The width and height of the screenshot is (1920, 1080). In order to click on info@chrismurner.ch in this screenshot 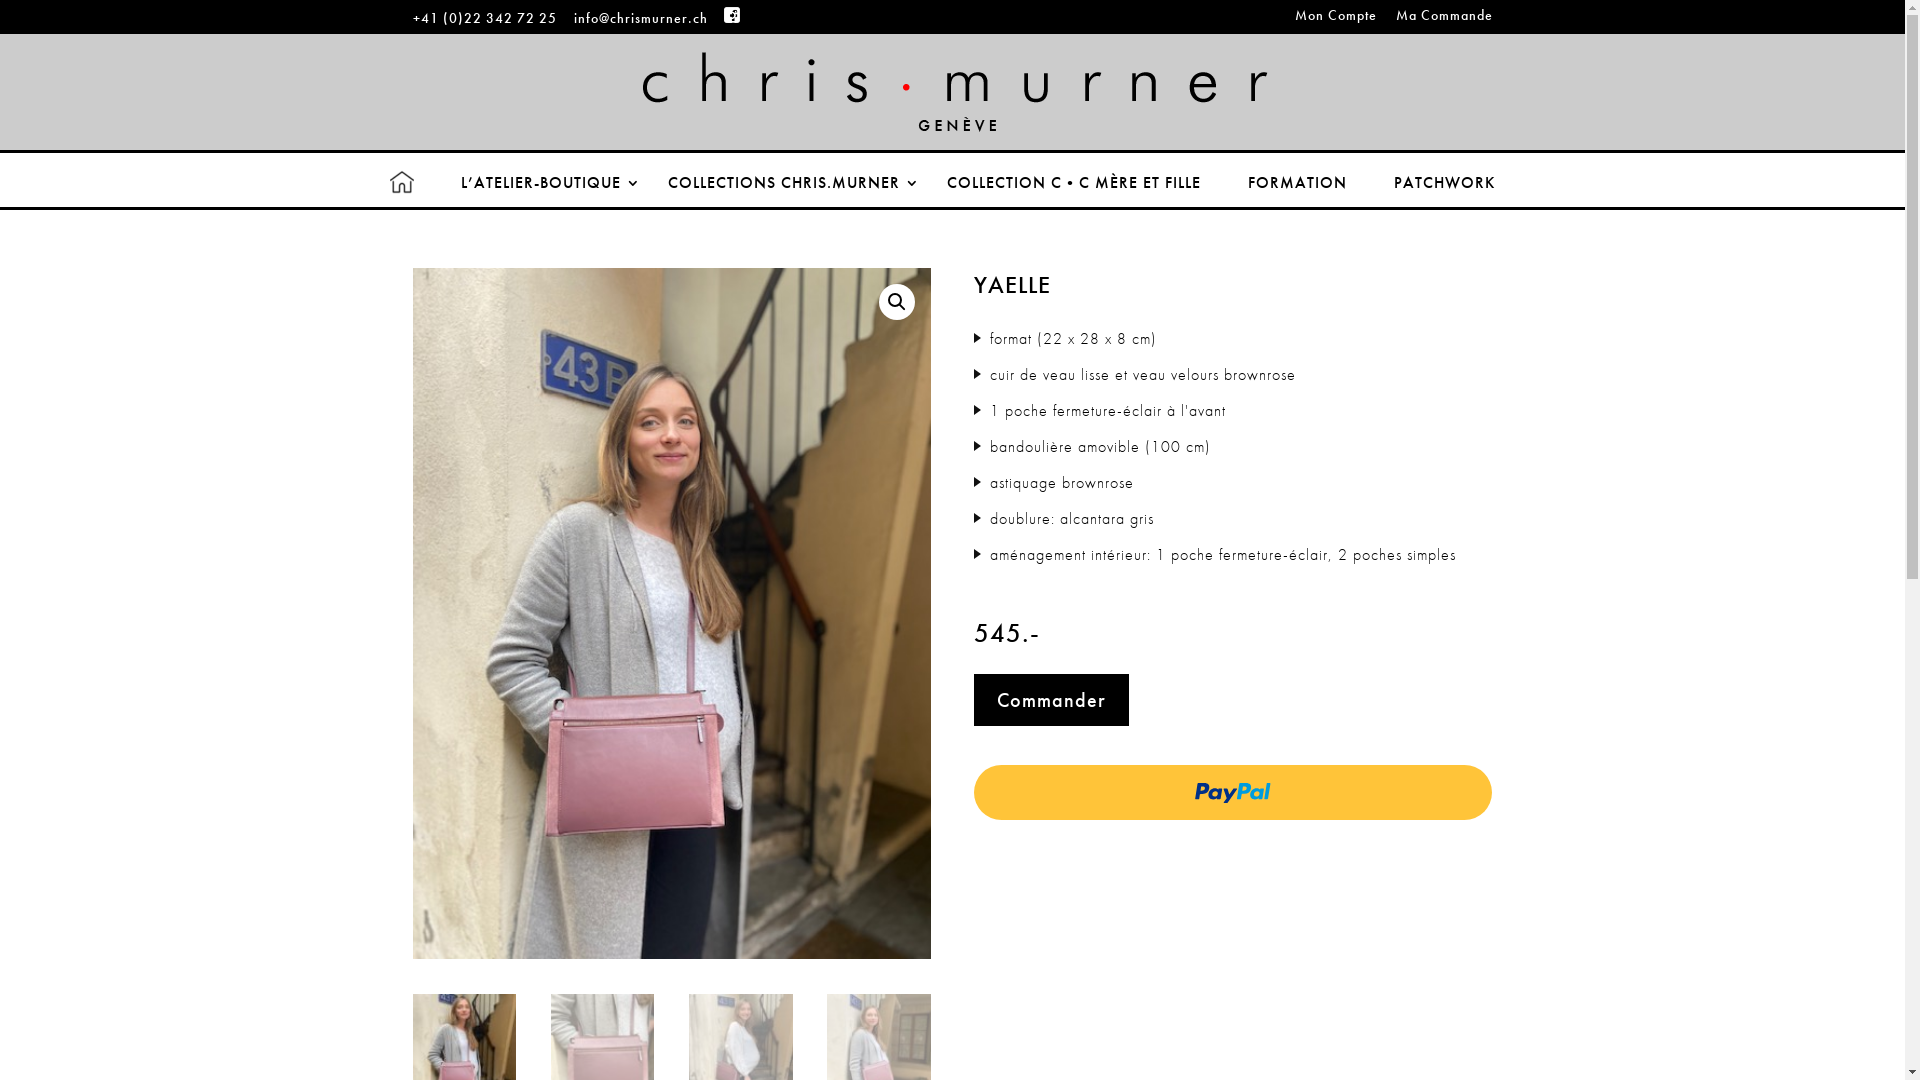, I will do `click(641, 18)`.